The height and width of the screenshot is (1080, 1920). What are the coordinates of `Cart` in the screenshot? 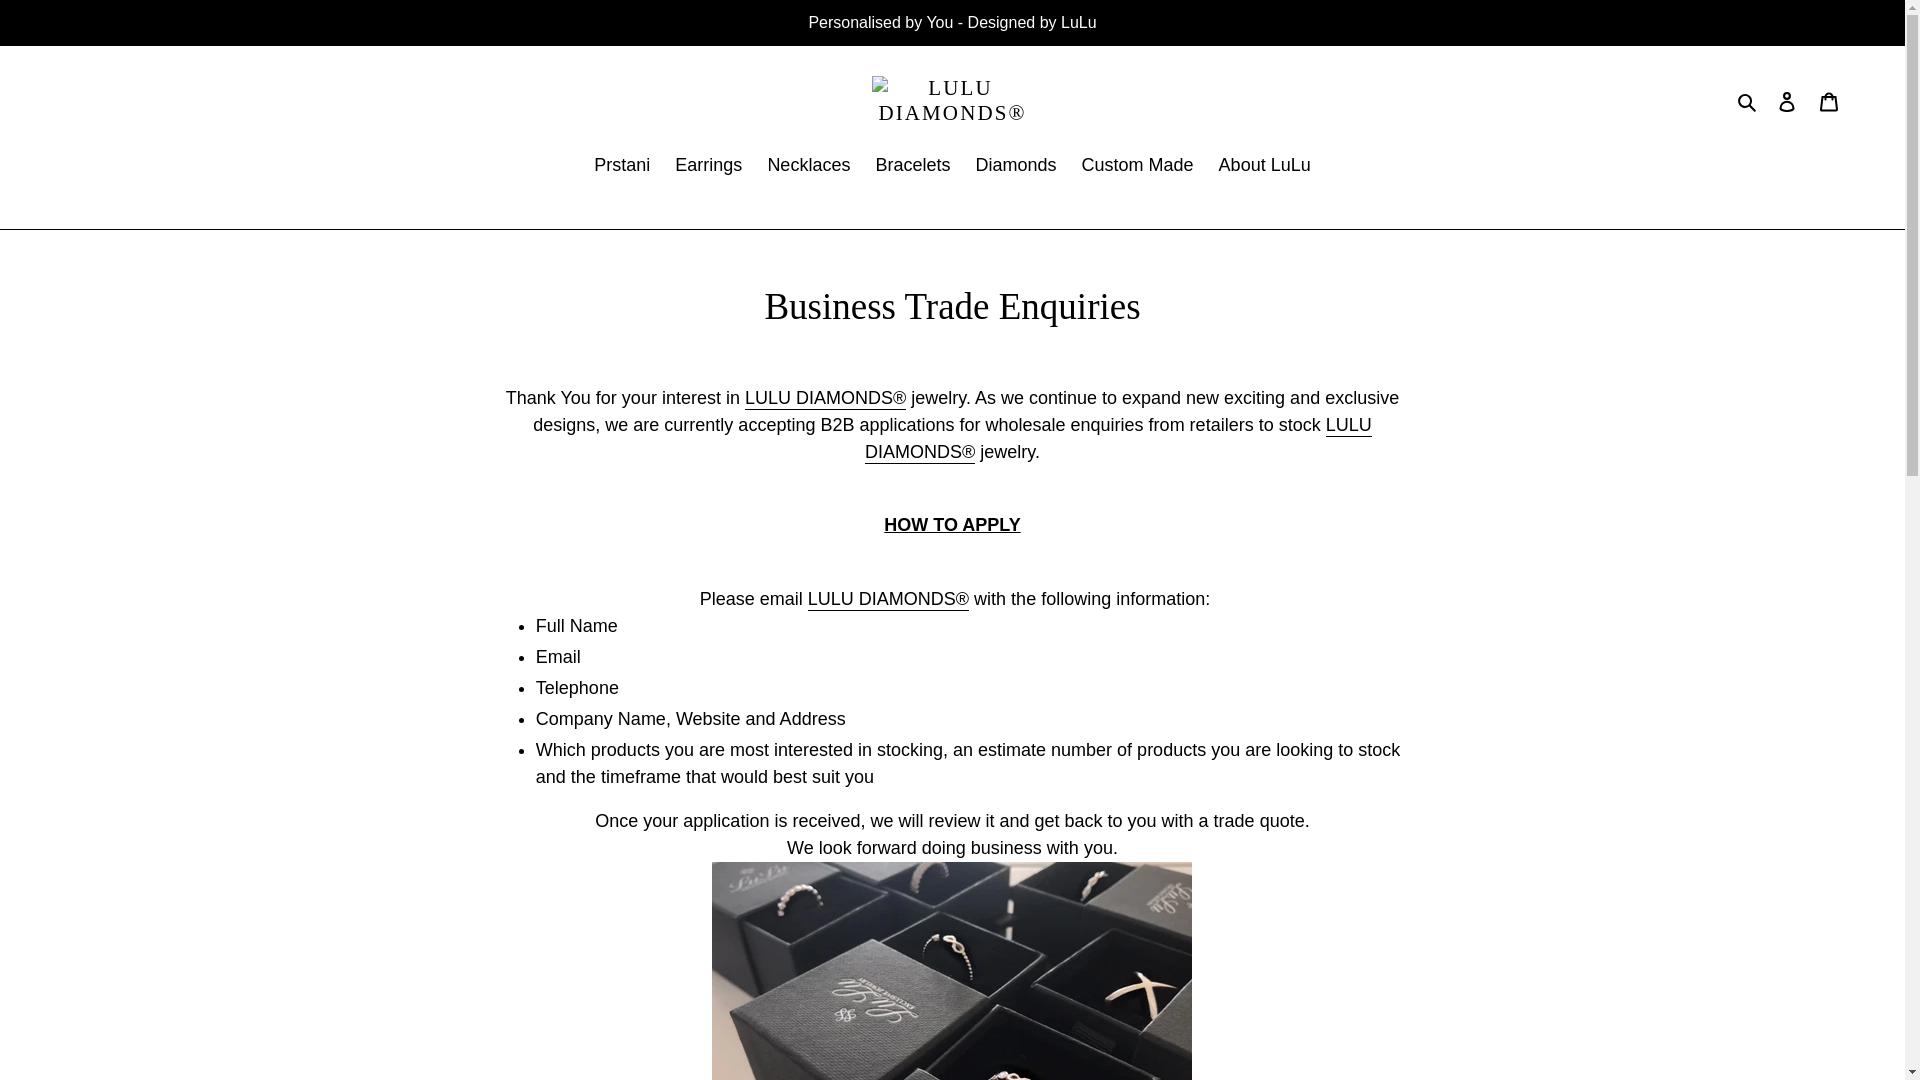 It's located at (1829, 101).